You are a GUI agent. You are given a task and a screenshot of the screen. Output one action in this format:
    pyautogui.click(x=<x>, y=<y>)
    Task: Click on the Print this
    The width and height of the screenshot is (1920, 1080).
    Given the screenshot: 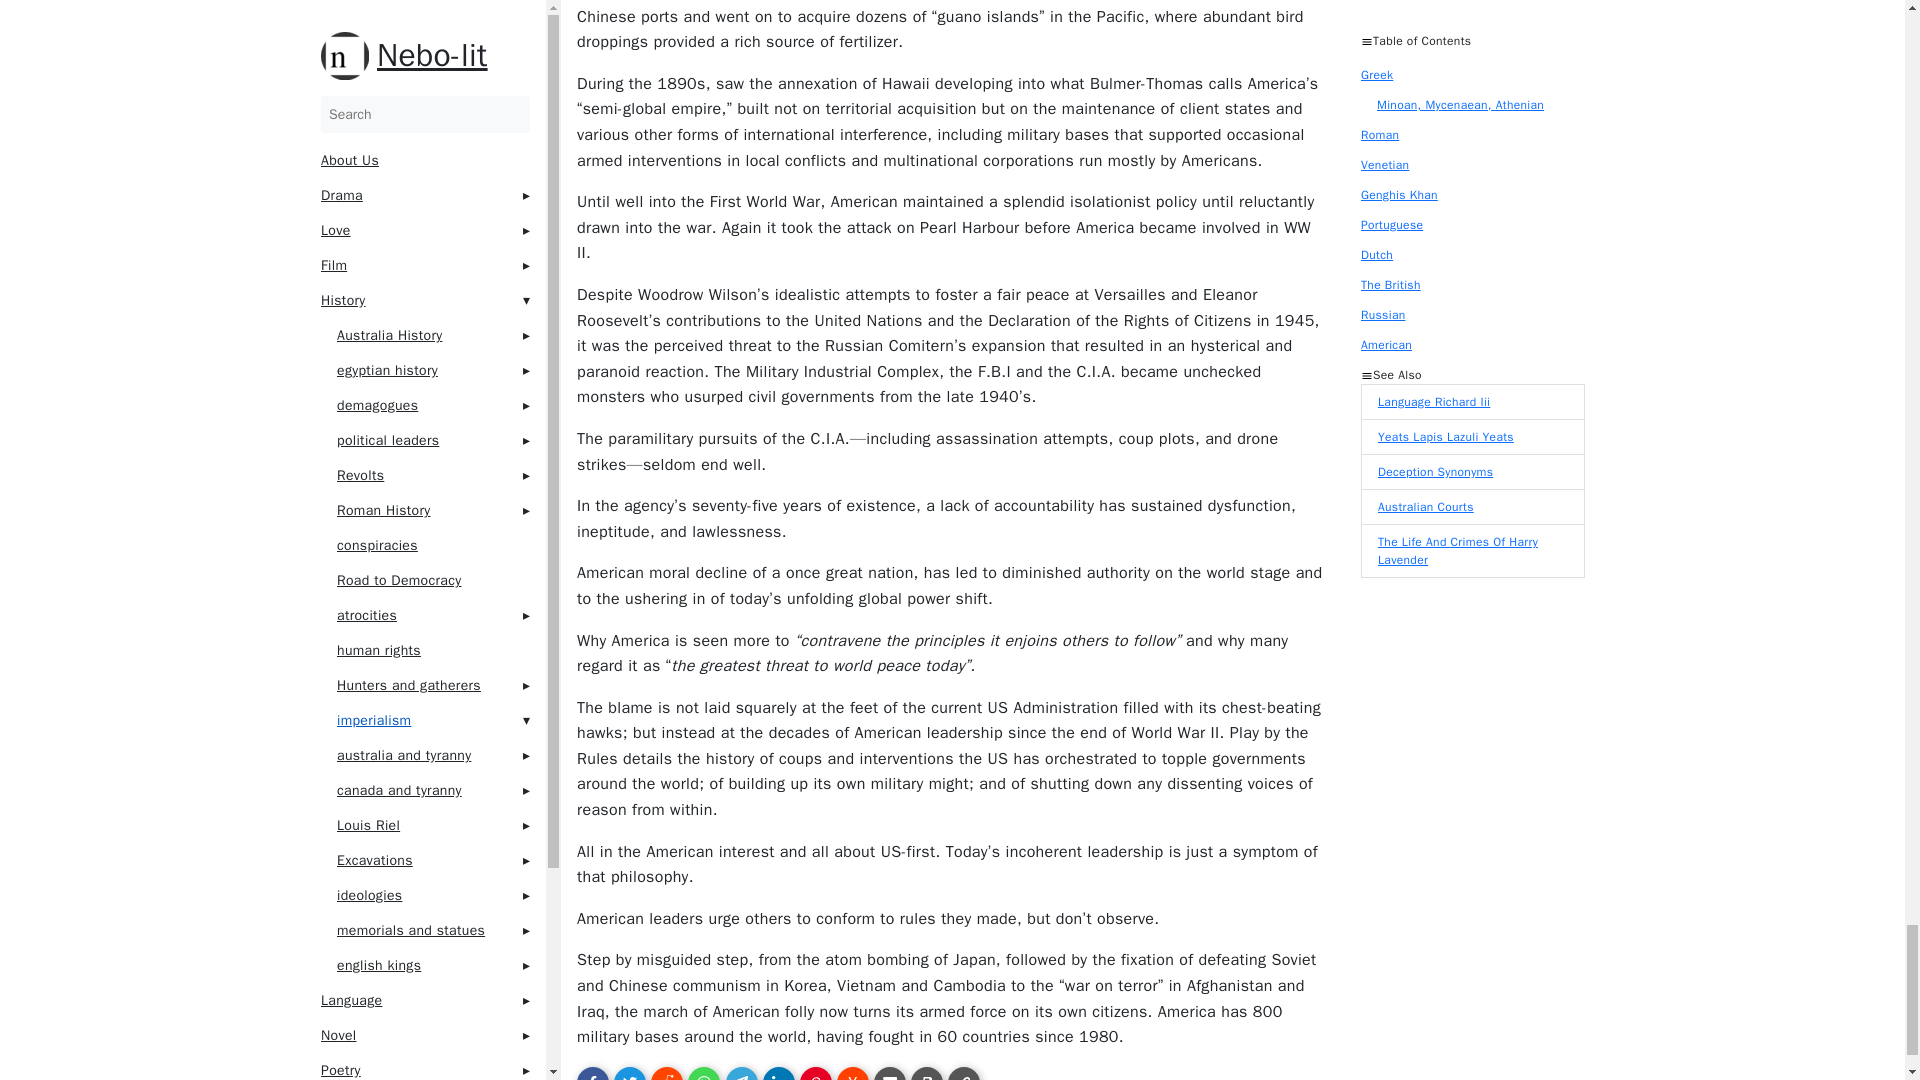 What is the action you would take?
    pyautogui.click(x=926, y=1074)
    